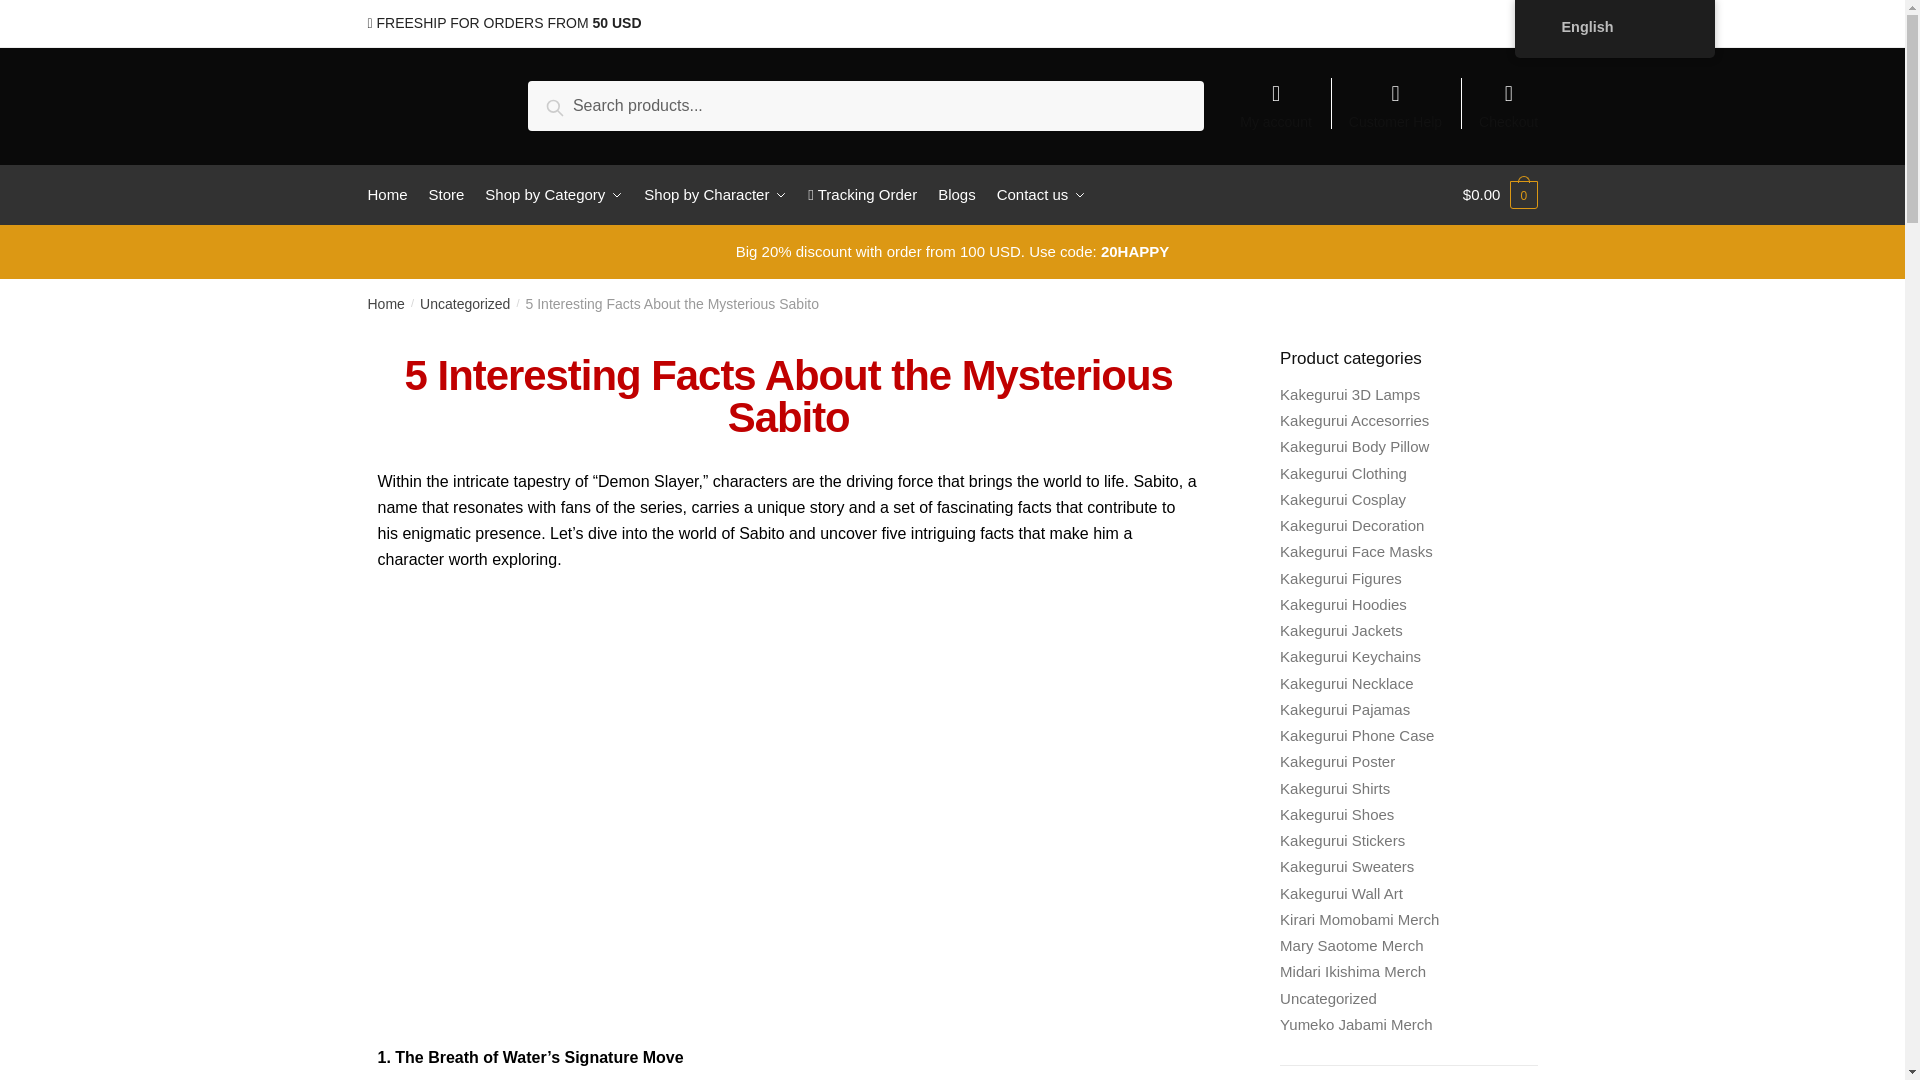 Image resolution: width=1920 pixels, height=1080 pixels. I want to click on English, so click(1546, 27).